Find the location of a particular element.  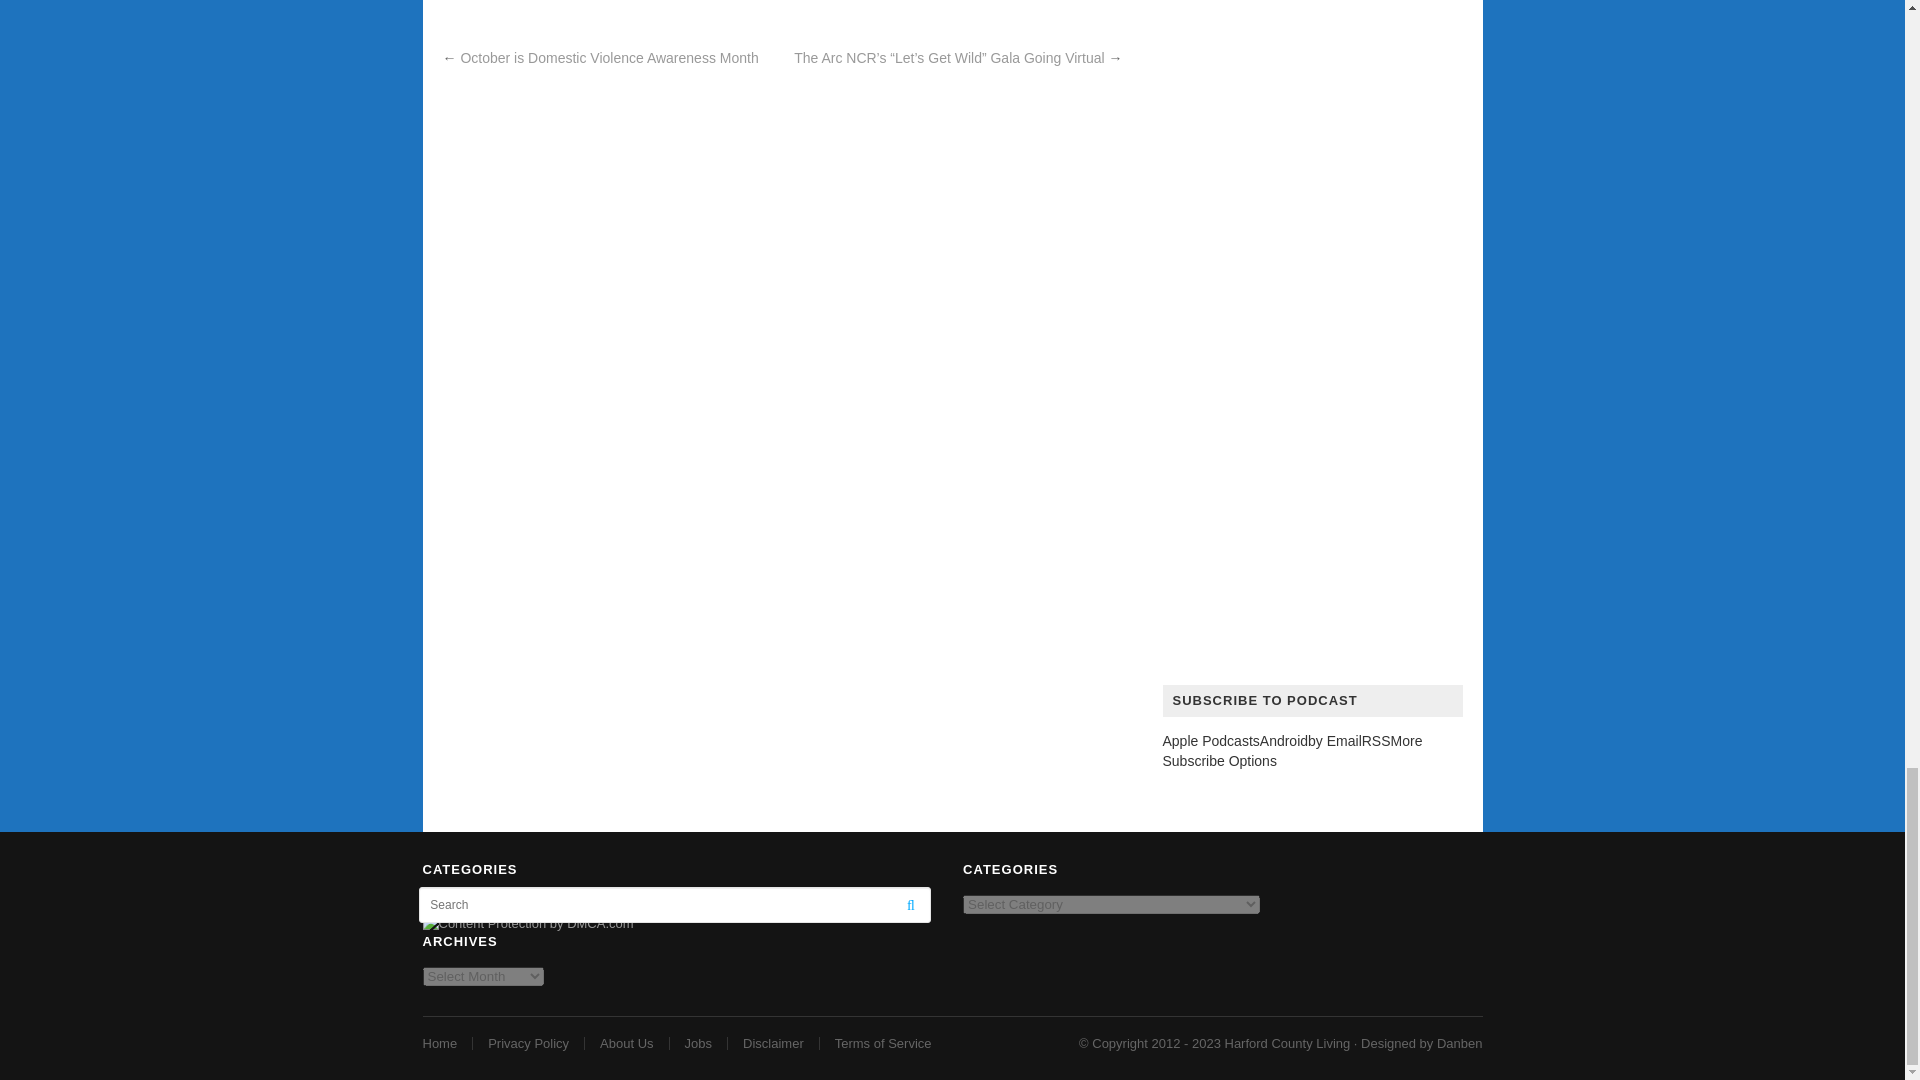

Subscribe by Email is located at coordinates (1334, 741).